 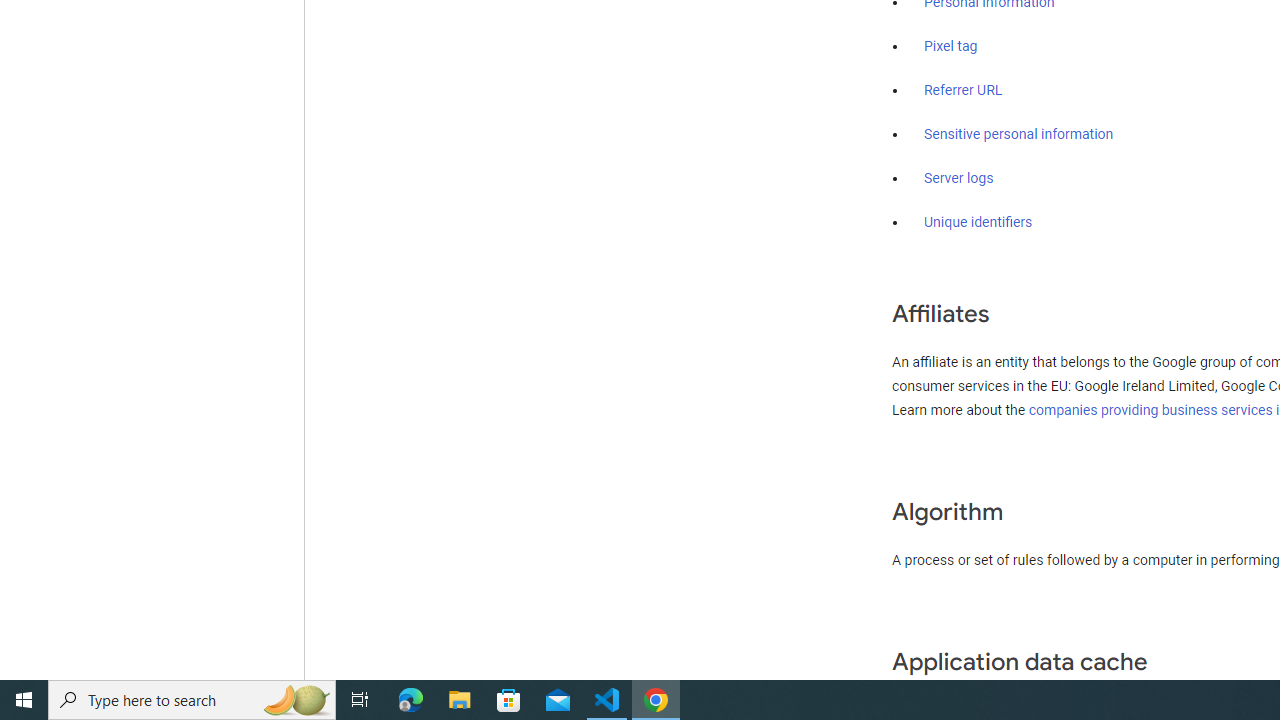 I want to click on Unique identifiers, so click(x=978, y=222).